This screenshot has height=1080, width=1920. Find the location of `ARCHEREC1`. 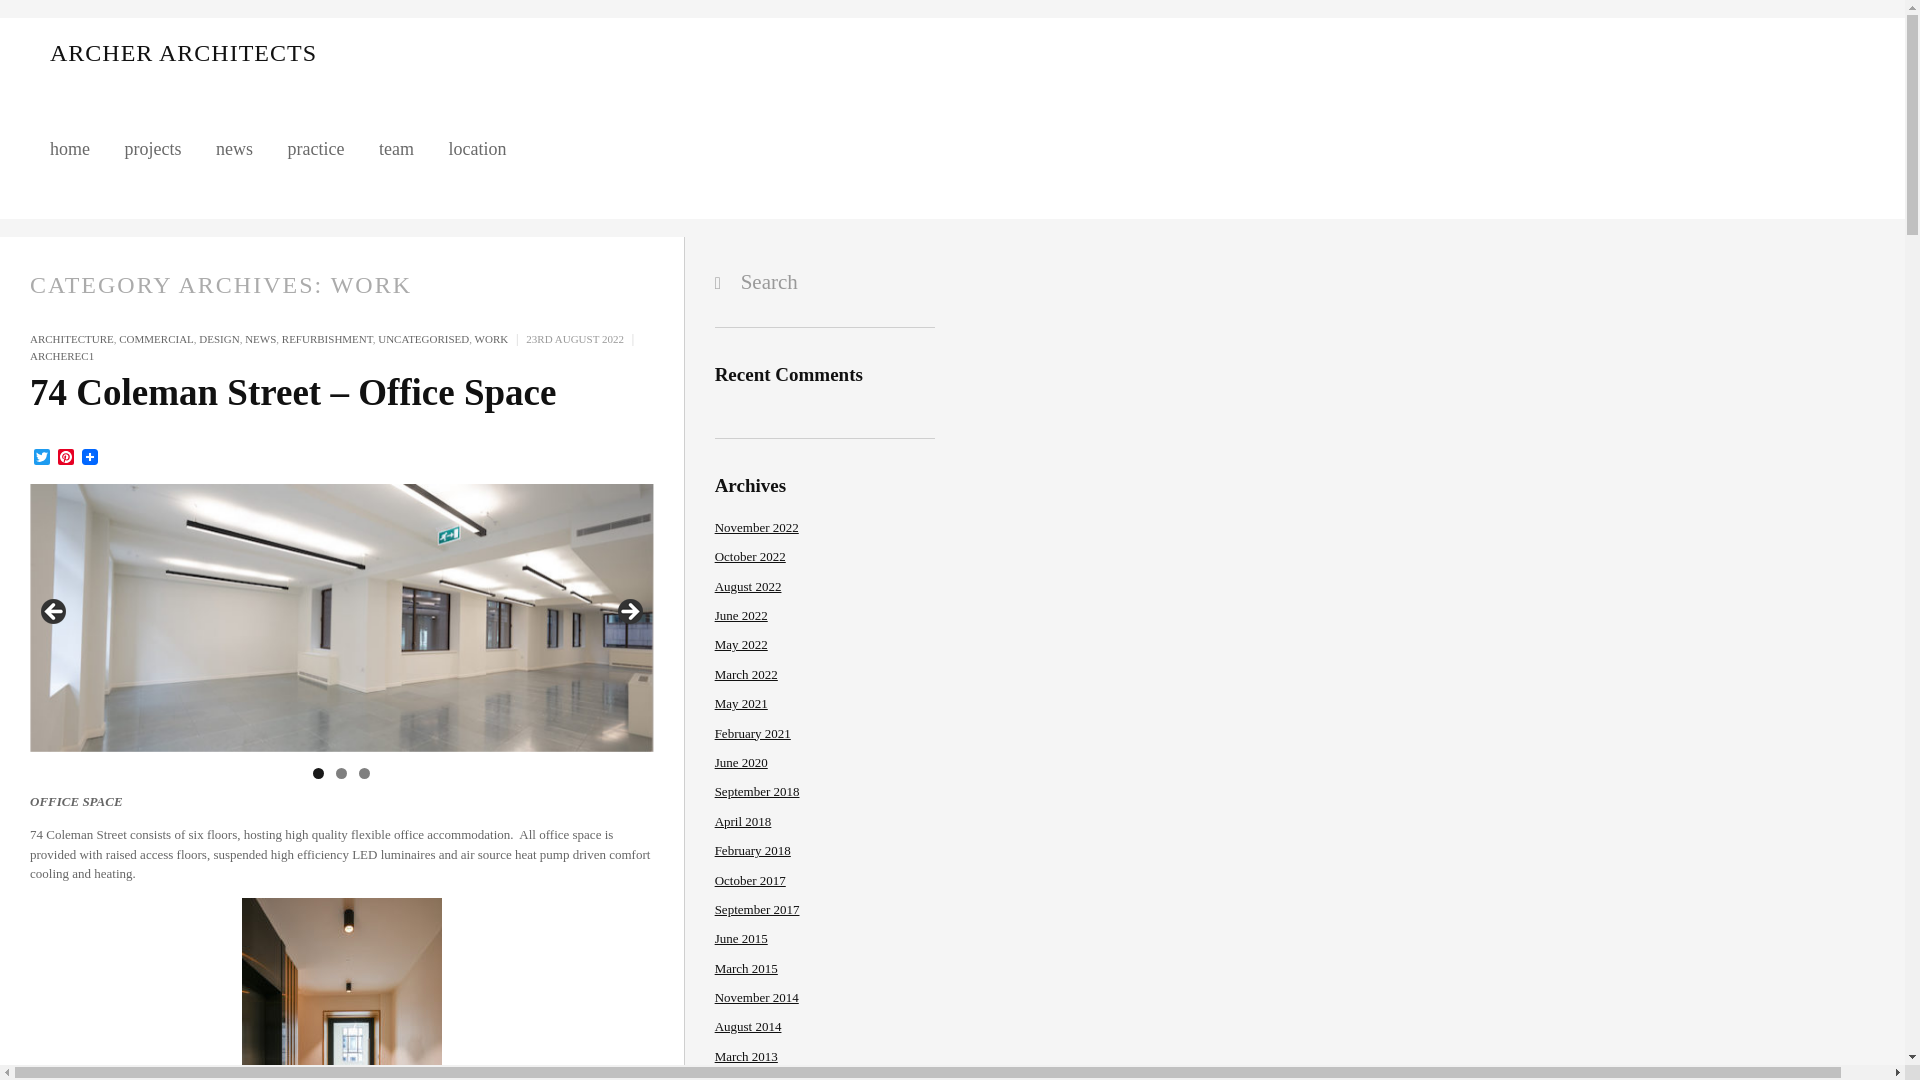

ARCHEREC1 is located at coordinates (62, 355).